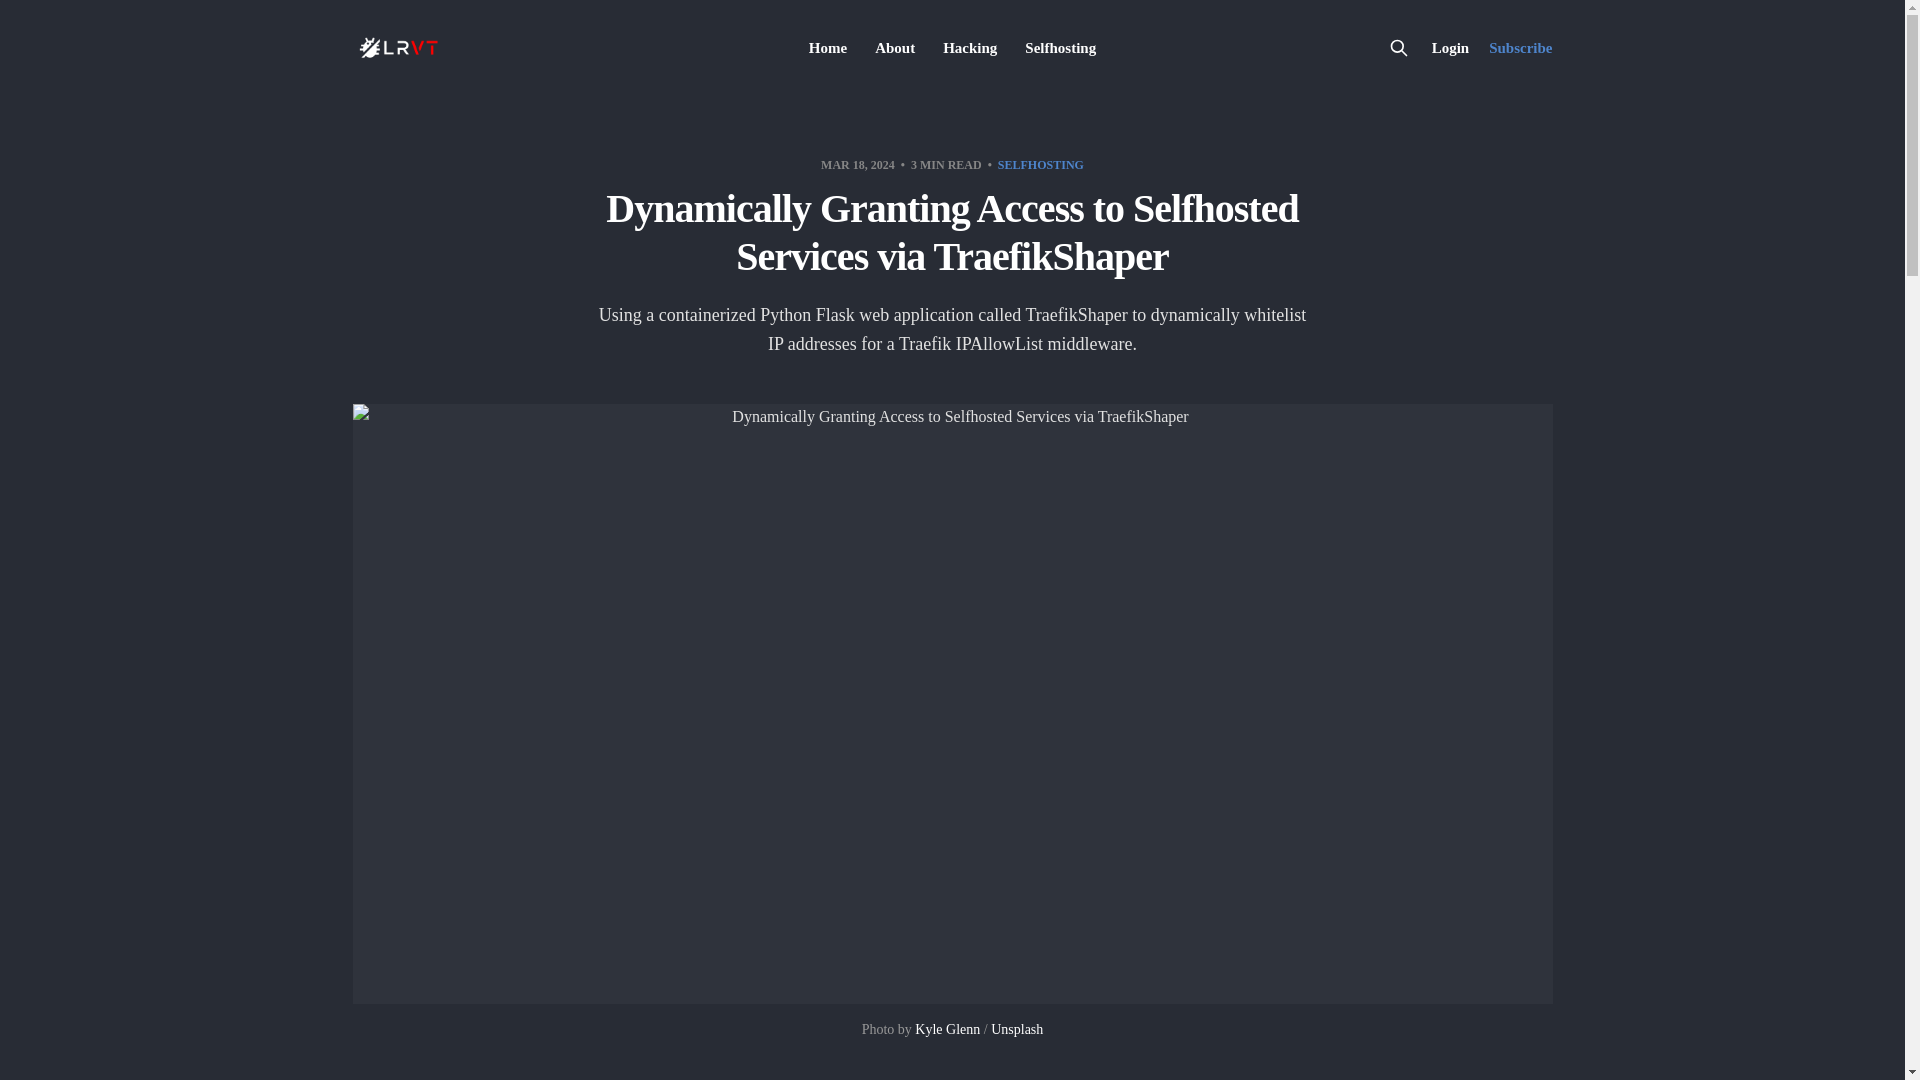 Image resolution: width=1920 pixels, height=1080 pixels. What do you see at coordinates (1451, 48) in the screenshot?
I see `Login` at bounding box center [1451, 48].